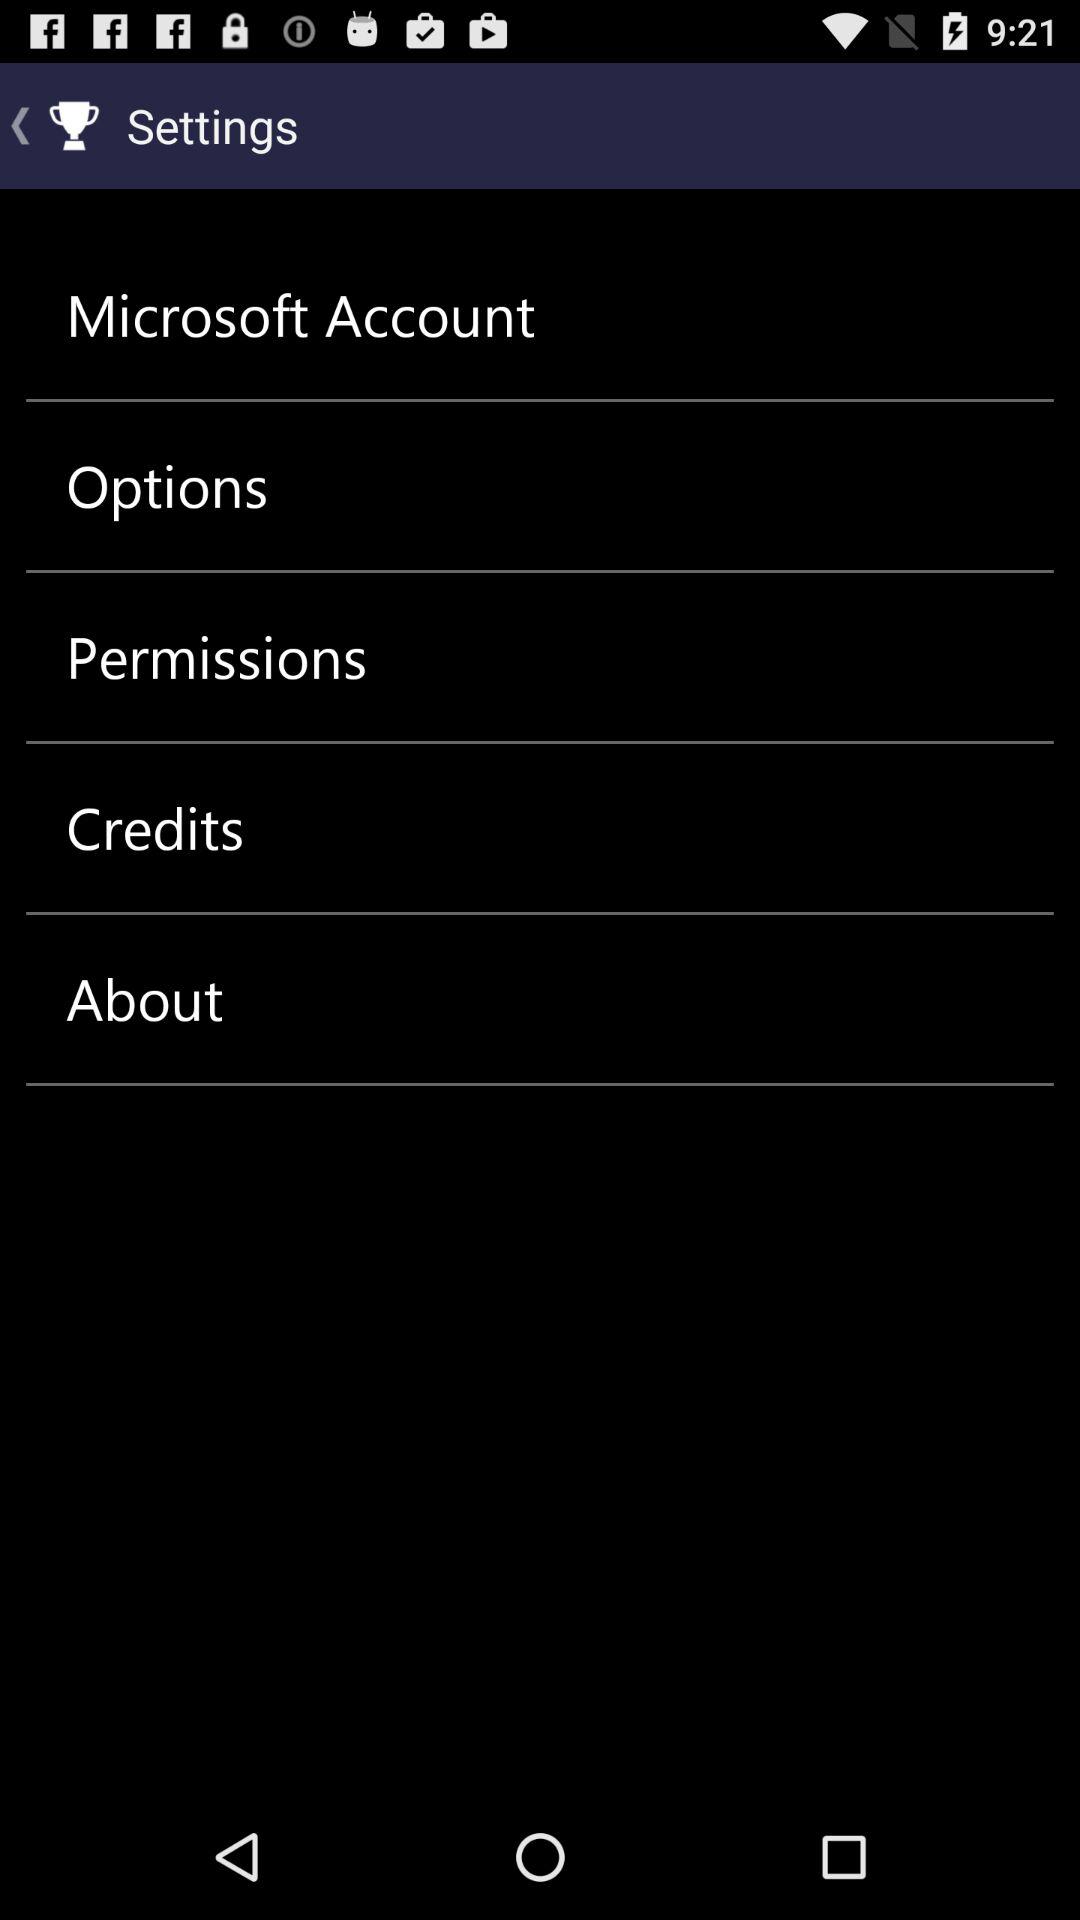 This screenshot has height=1920, width=1080. Describe the element at coordinates (167, 486) in the screenshot. I see `launch icon above the permissions icon` at that location.